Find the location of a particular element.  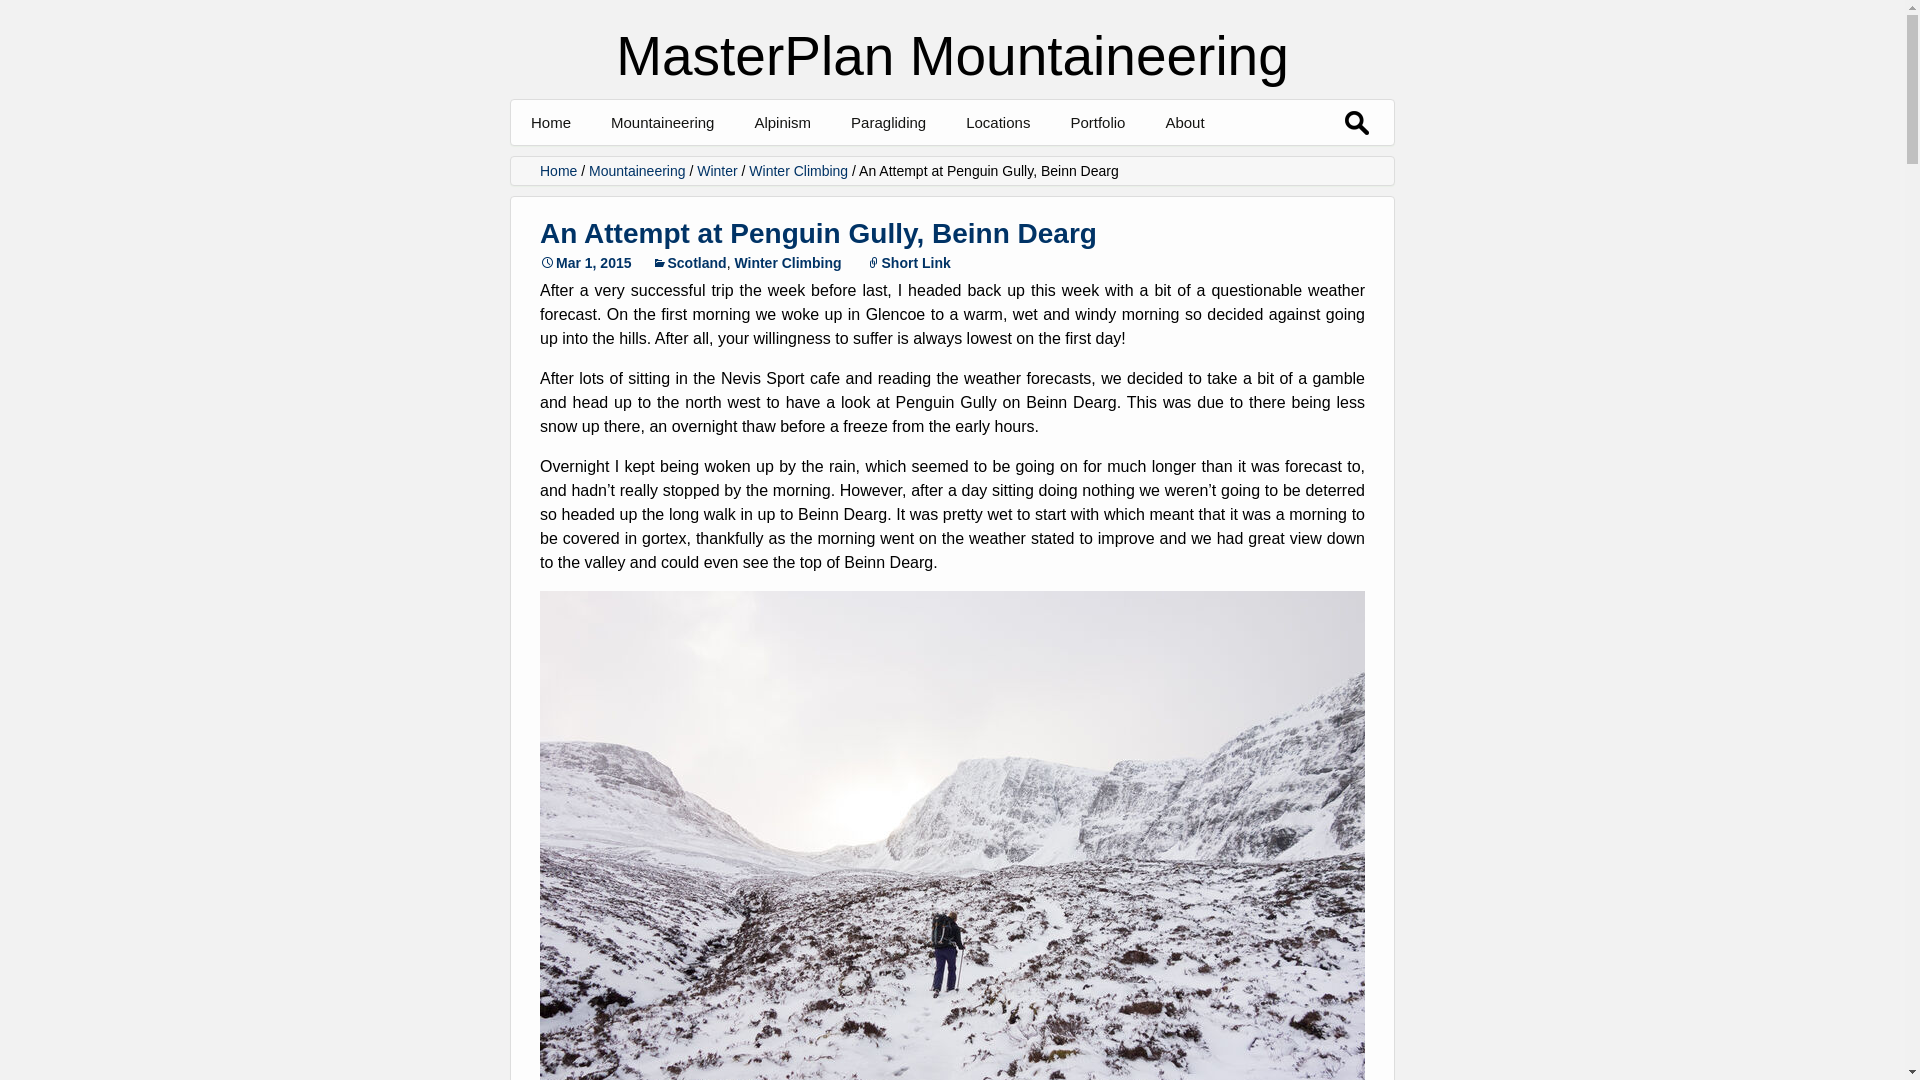

About is located at coordinates (1264, 167).